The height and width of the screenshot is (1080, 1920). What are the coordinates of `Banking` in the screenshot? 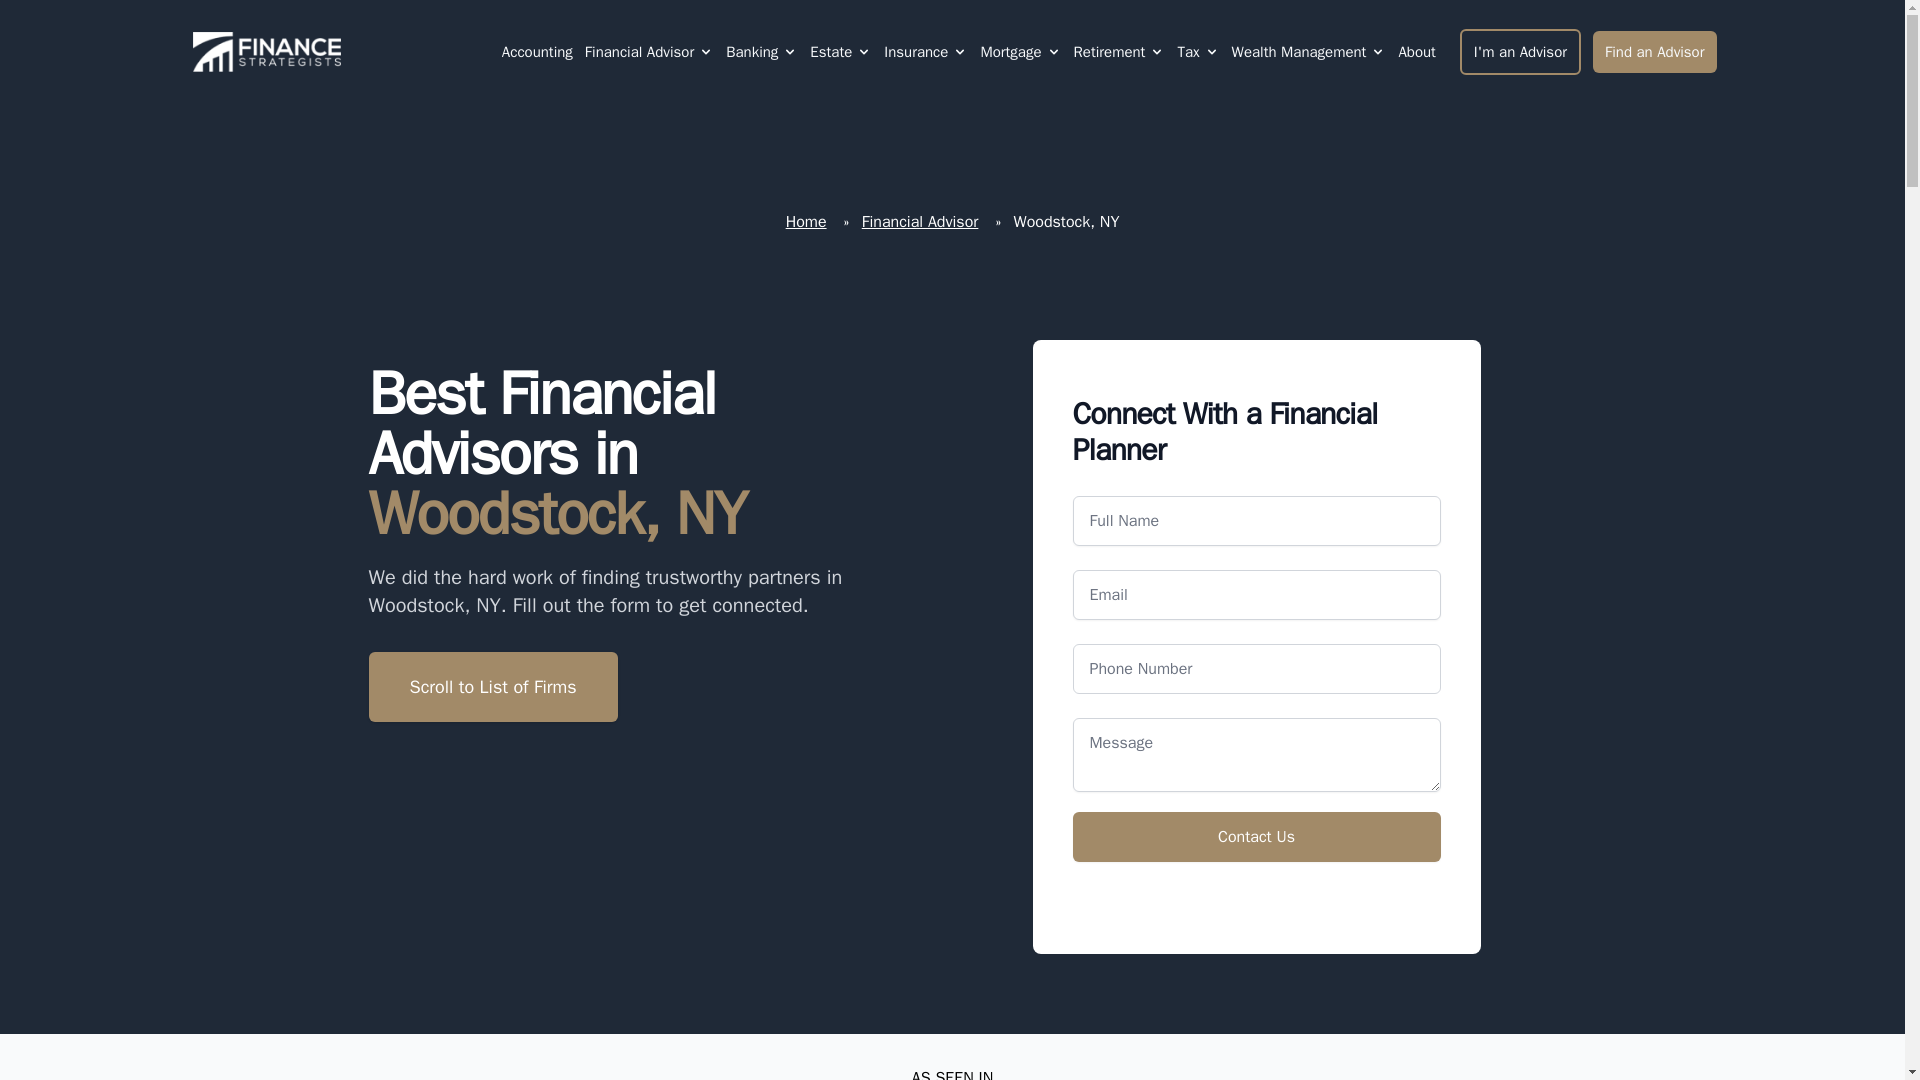 It's located at (762, 52).